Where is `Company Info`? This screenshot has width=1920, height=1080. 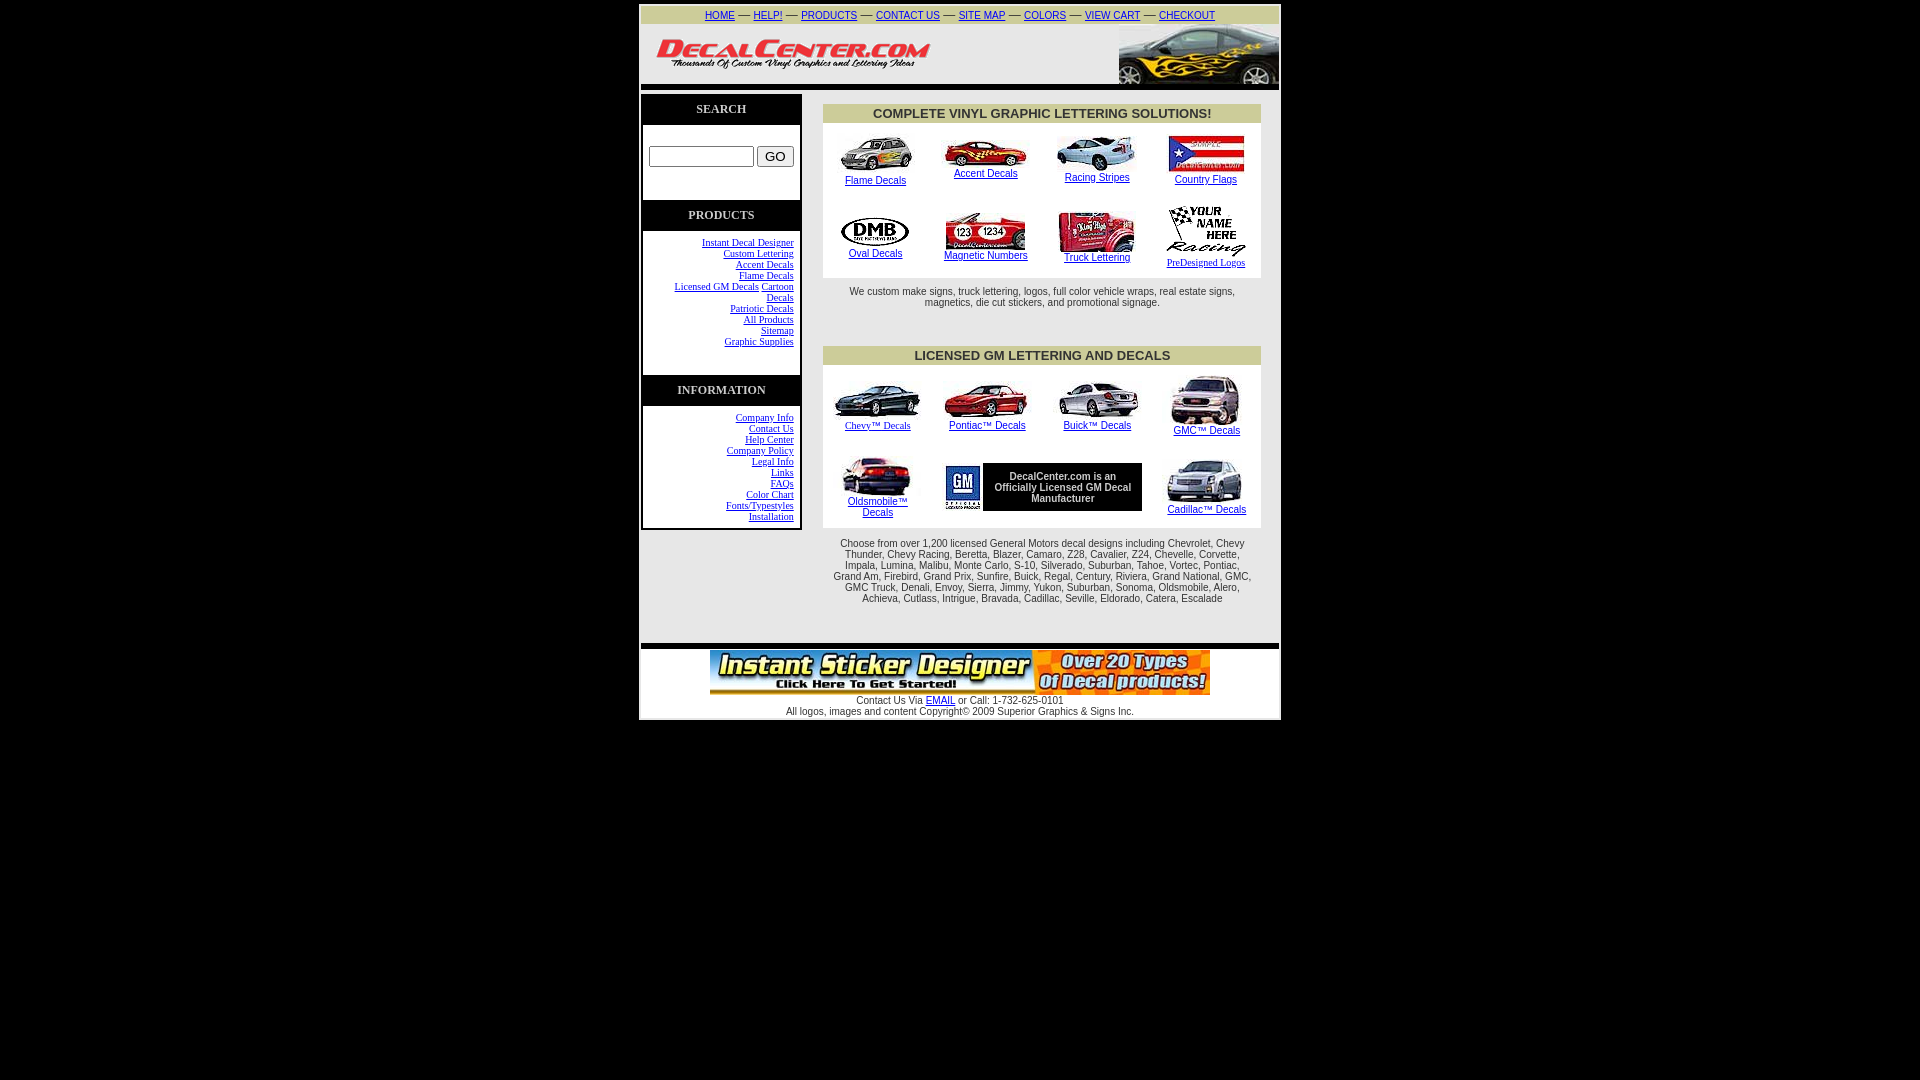
Company Info is located at coordinates (765, 417).